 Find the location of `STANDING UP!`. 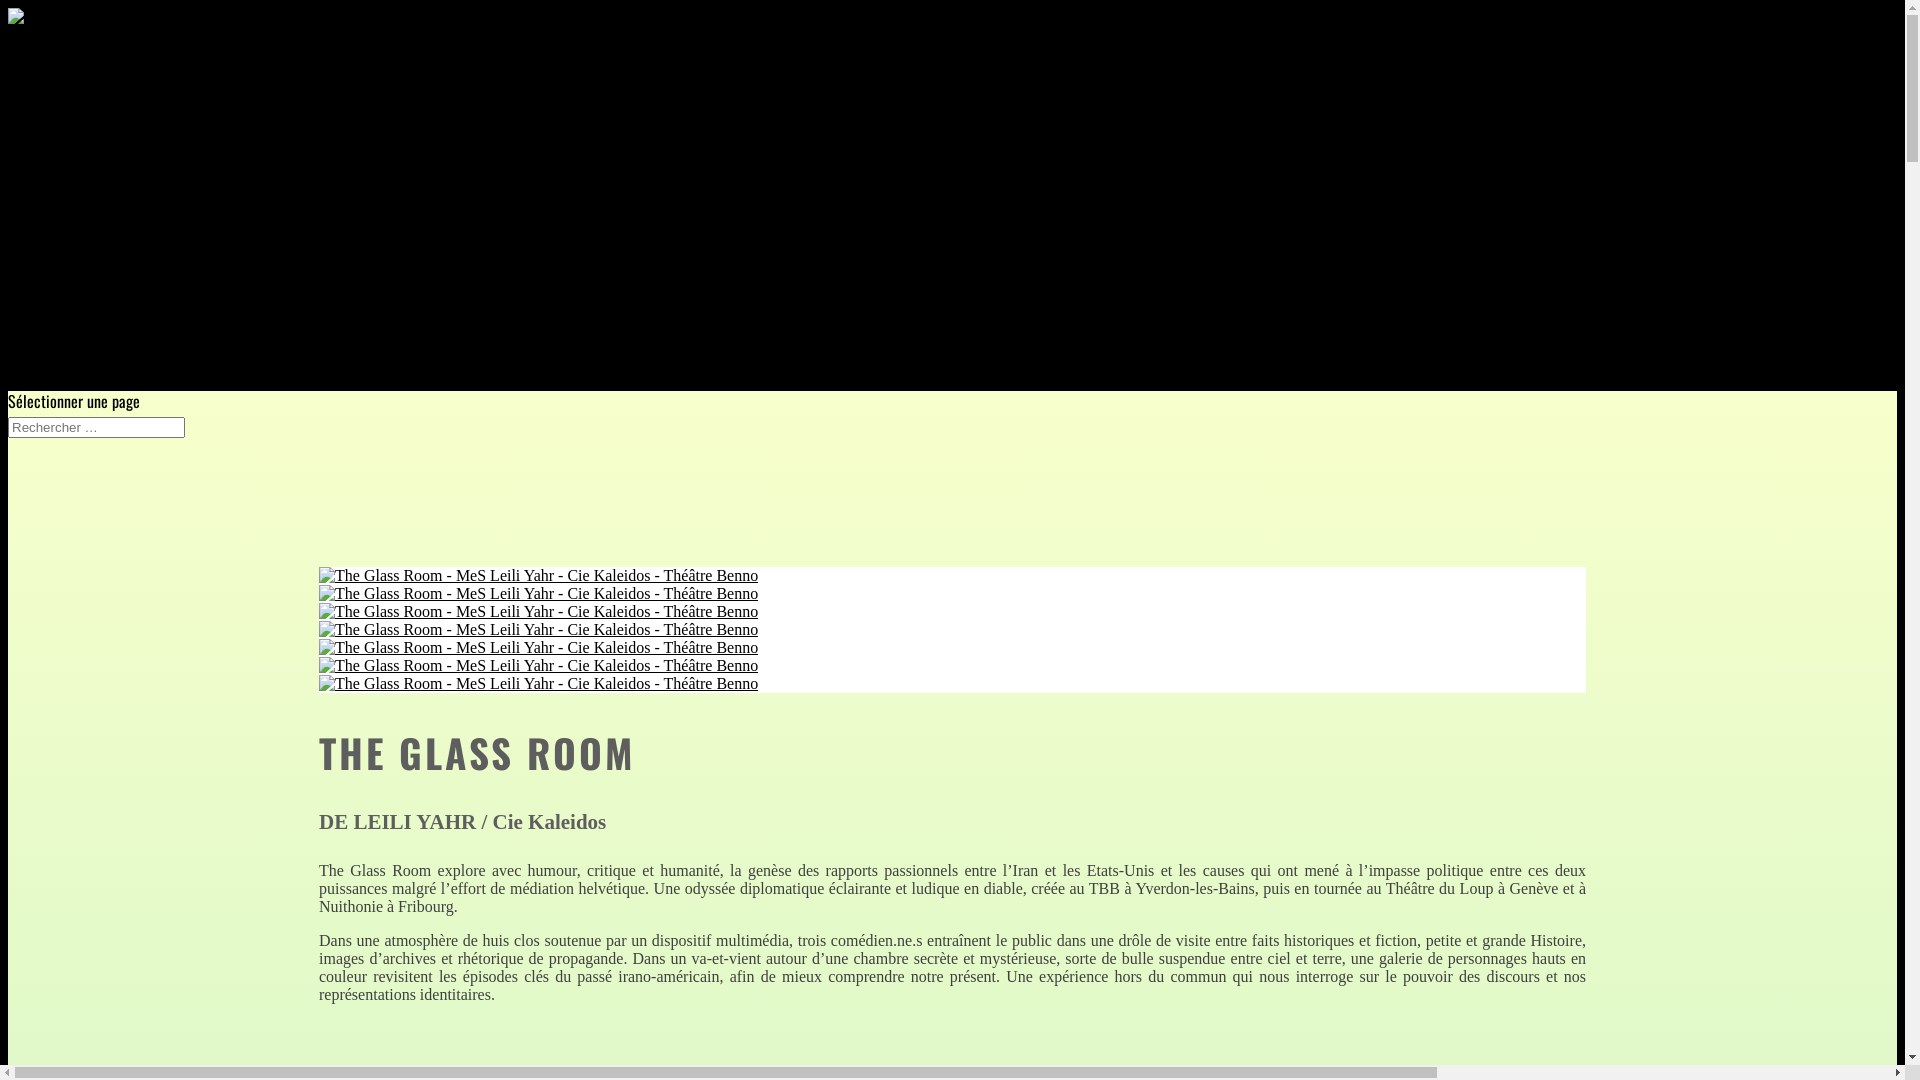

STANDING UP! is located at coordinates (172, 310).